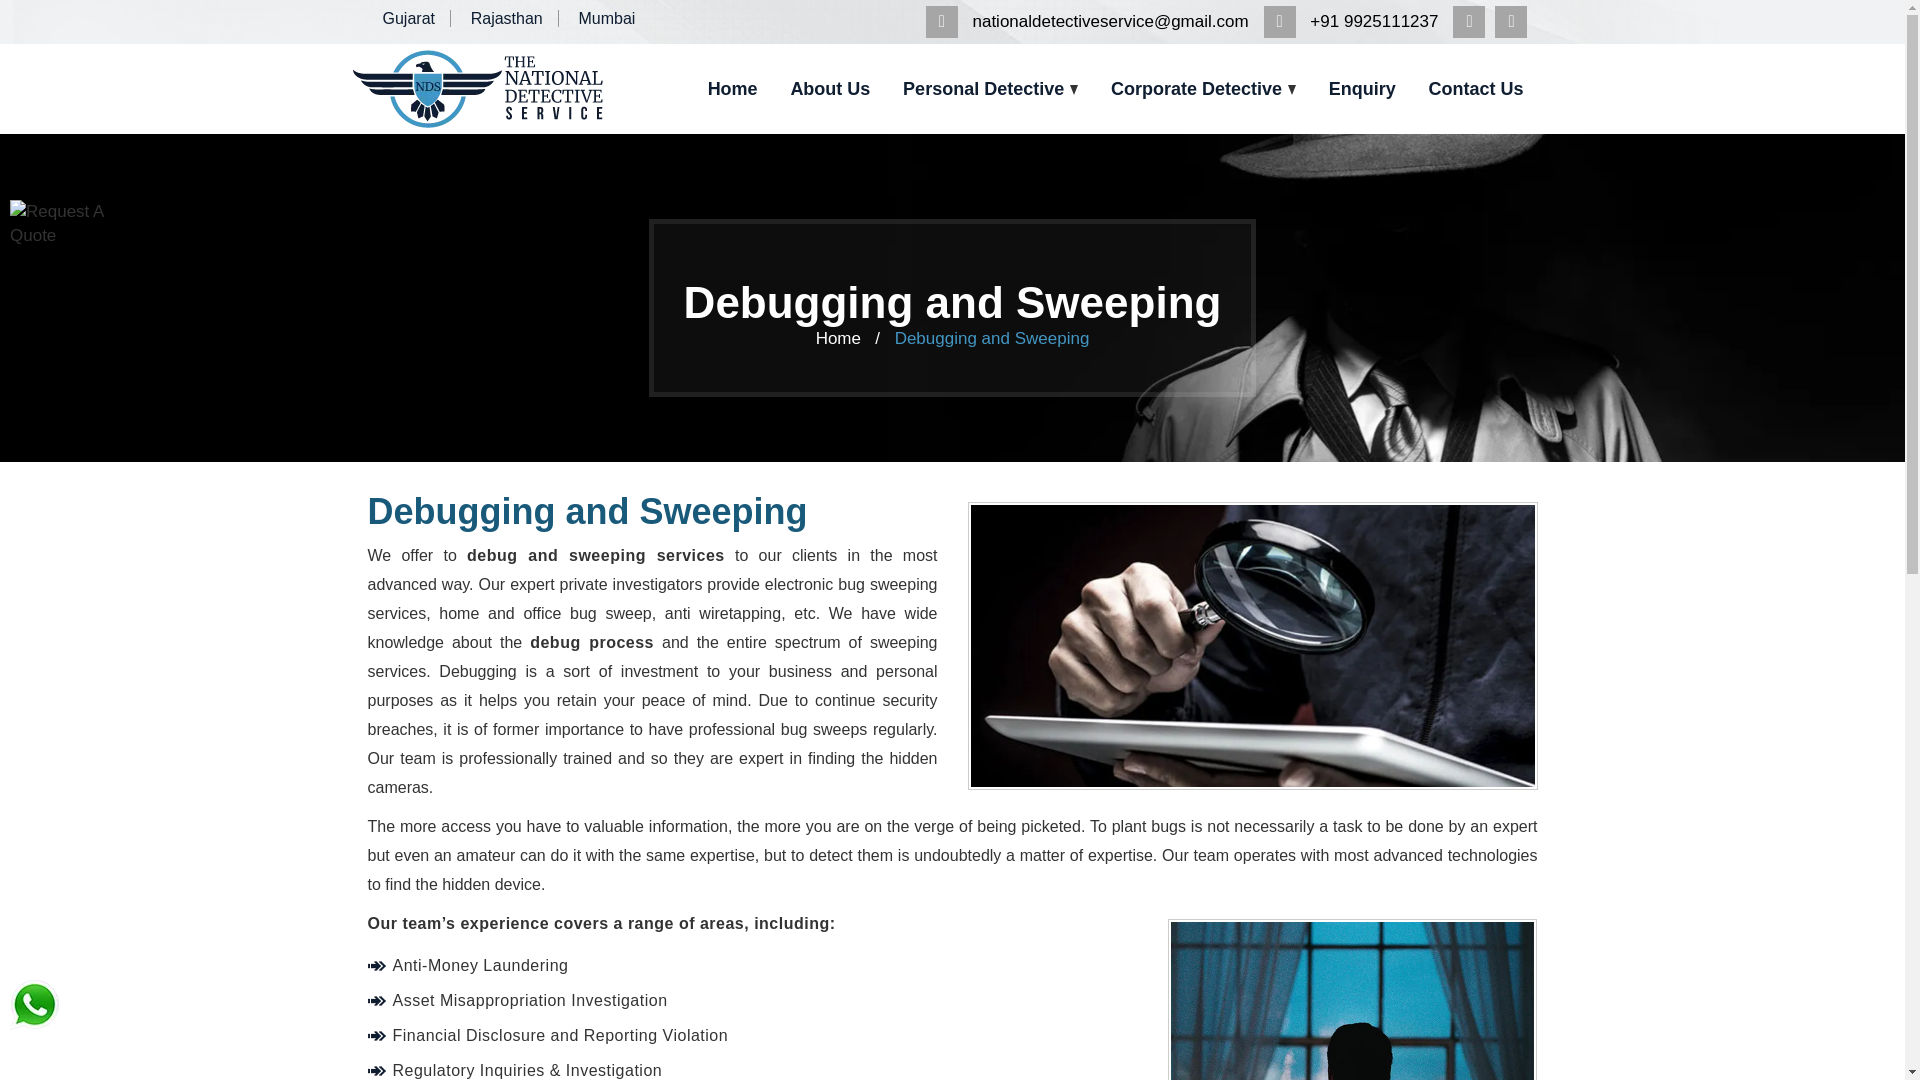 This screenshot has width=1920, height=1080. Describe the element at coordinates (1202, 90) in the screenshot. I see `Corporate Detective` at that location.